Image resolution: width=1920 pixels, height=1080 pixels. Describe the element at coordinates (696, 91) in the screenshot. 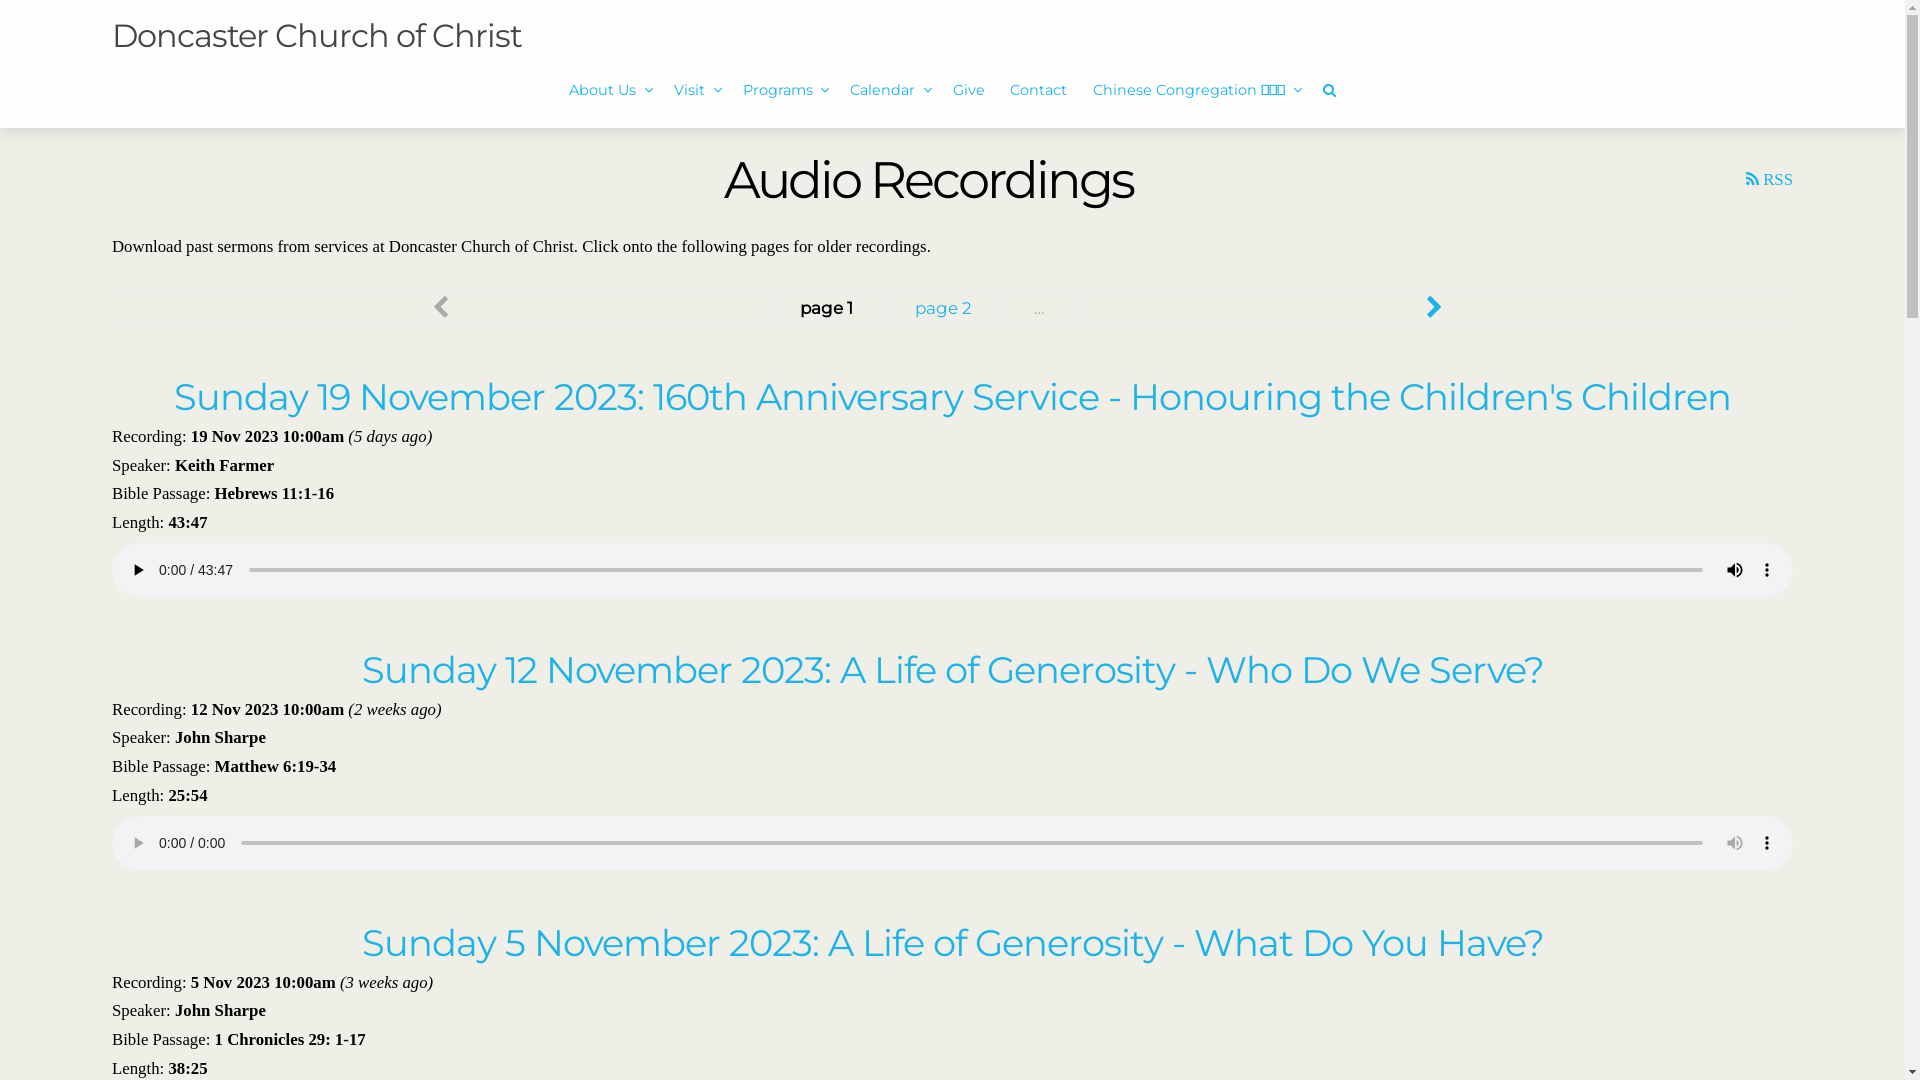

I see `Visit` at that location.